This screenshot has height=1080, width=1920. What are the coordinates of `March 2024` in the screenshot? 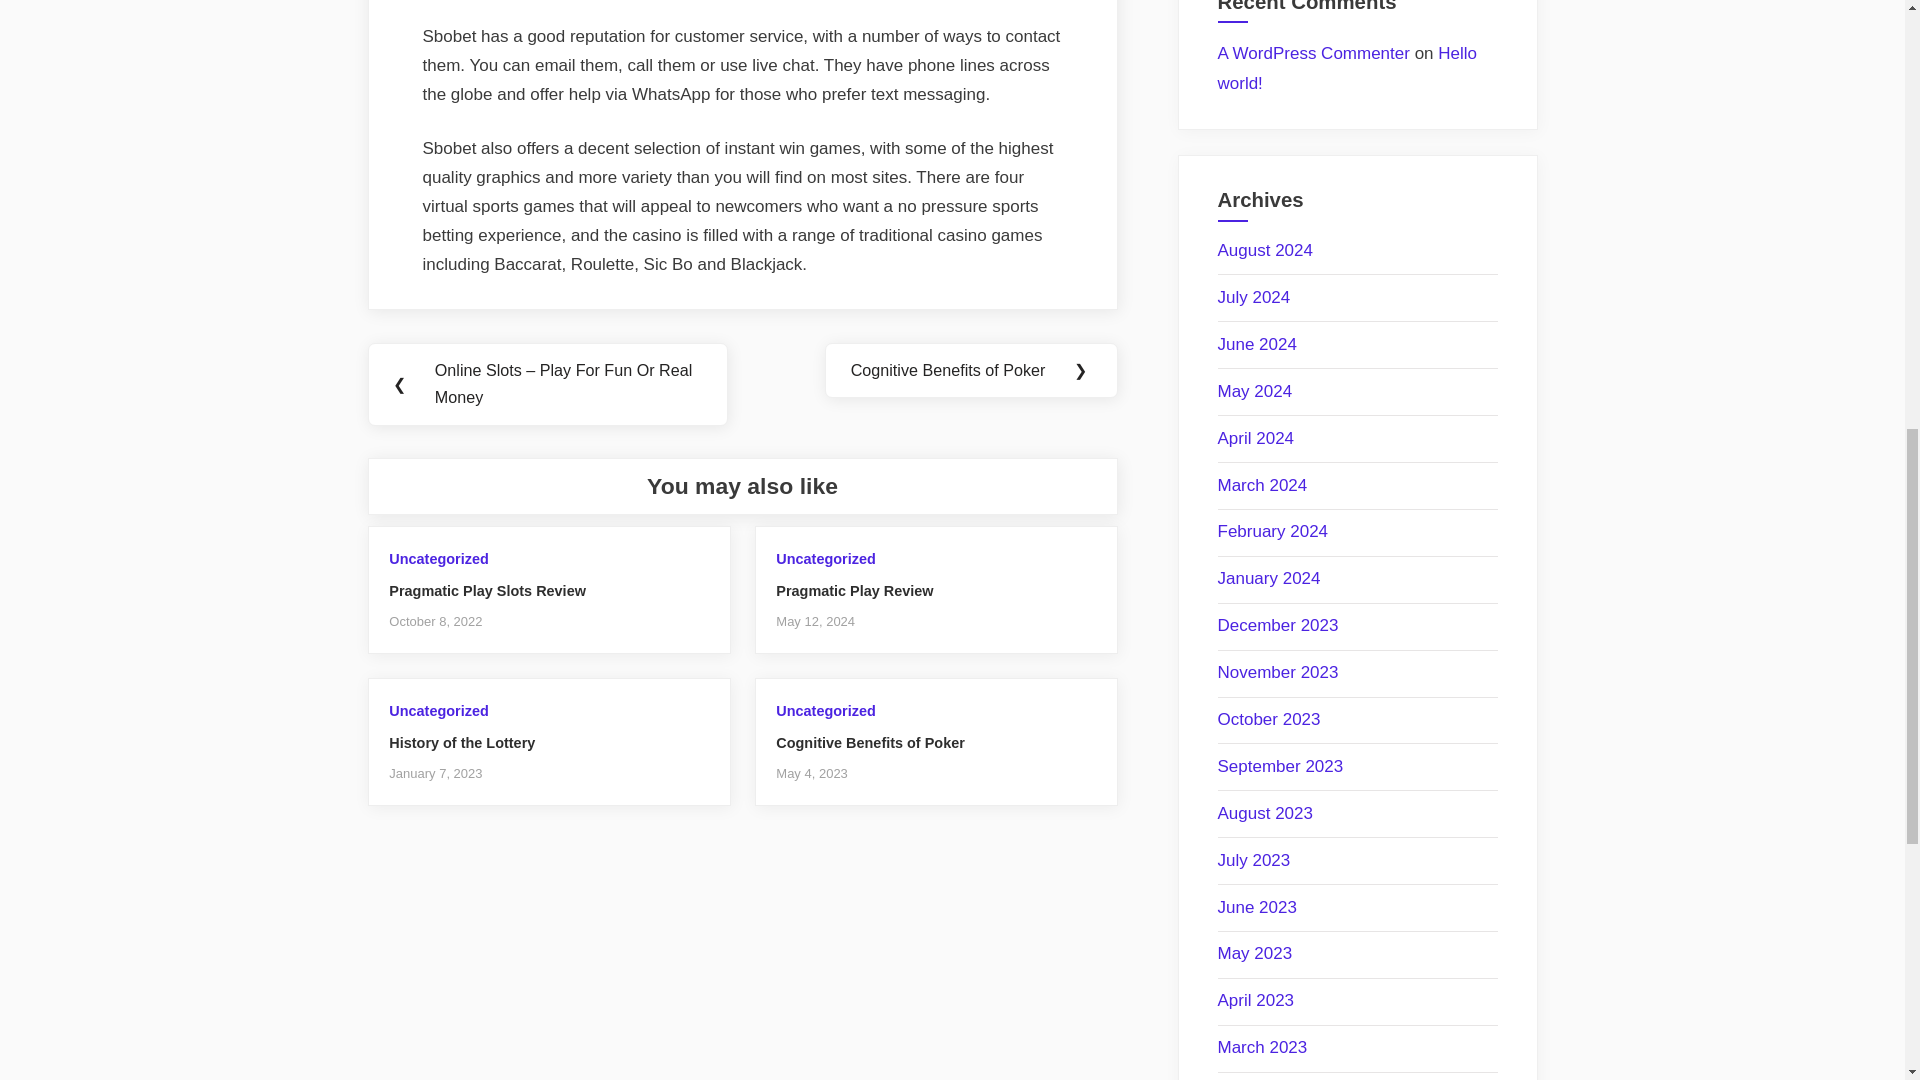 It's located at (1262, 485).